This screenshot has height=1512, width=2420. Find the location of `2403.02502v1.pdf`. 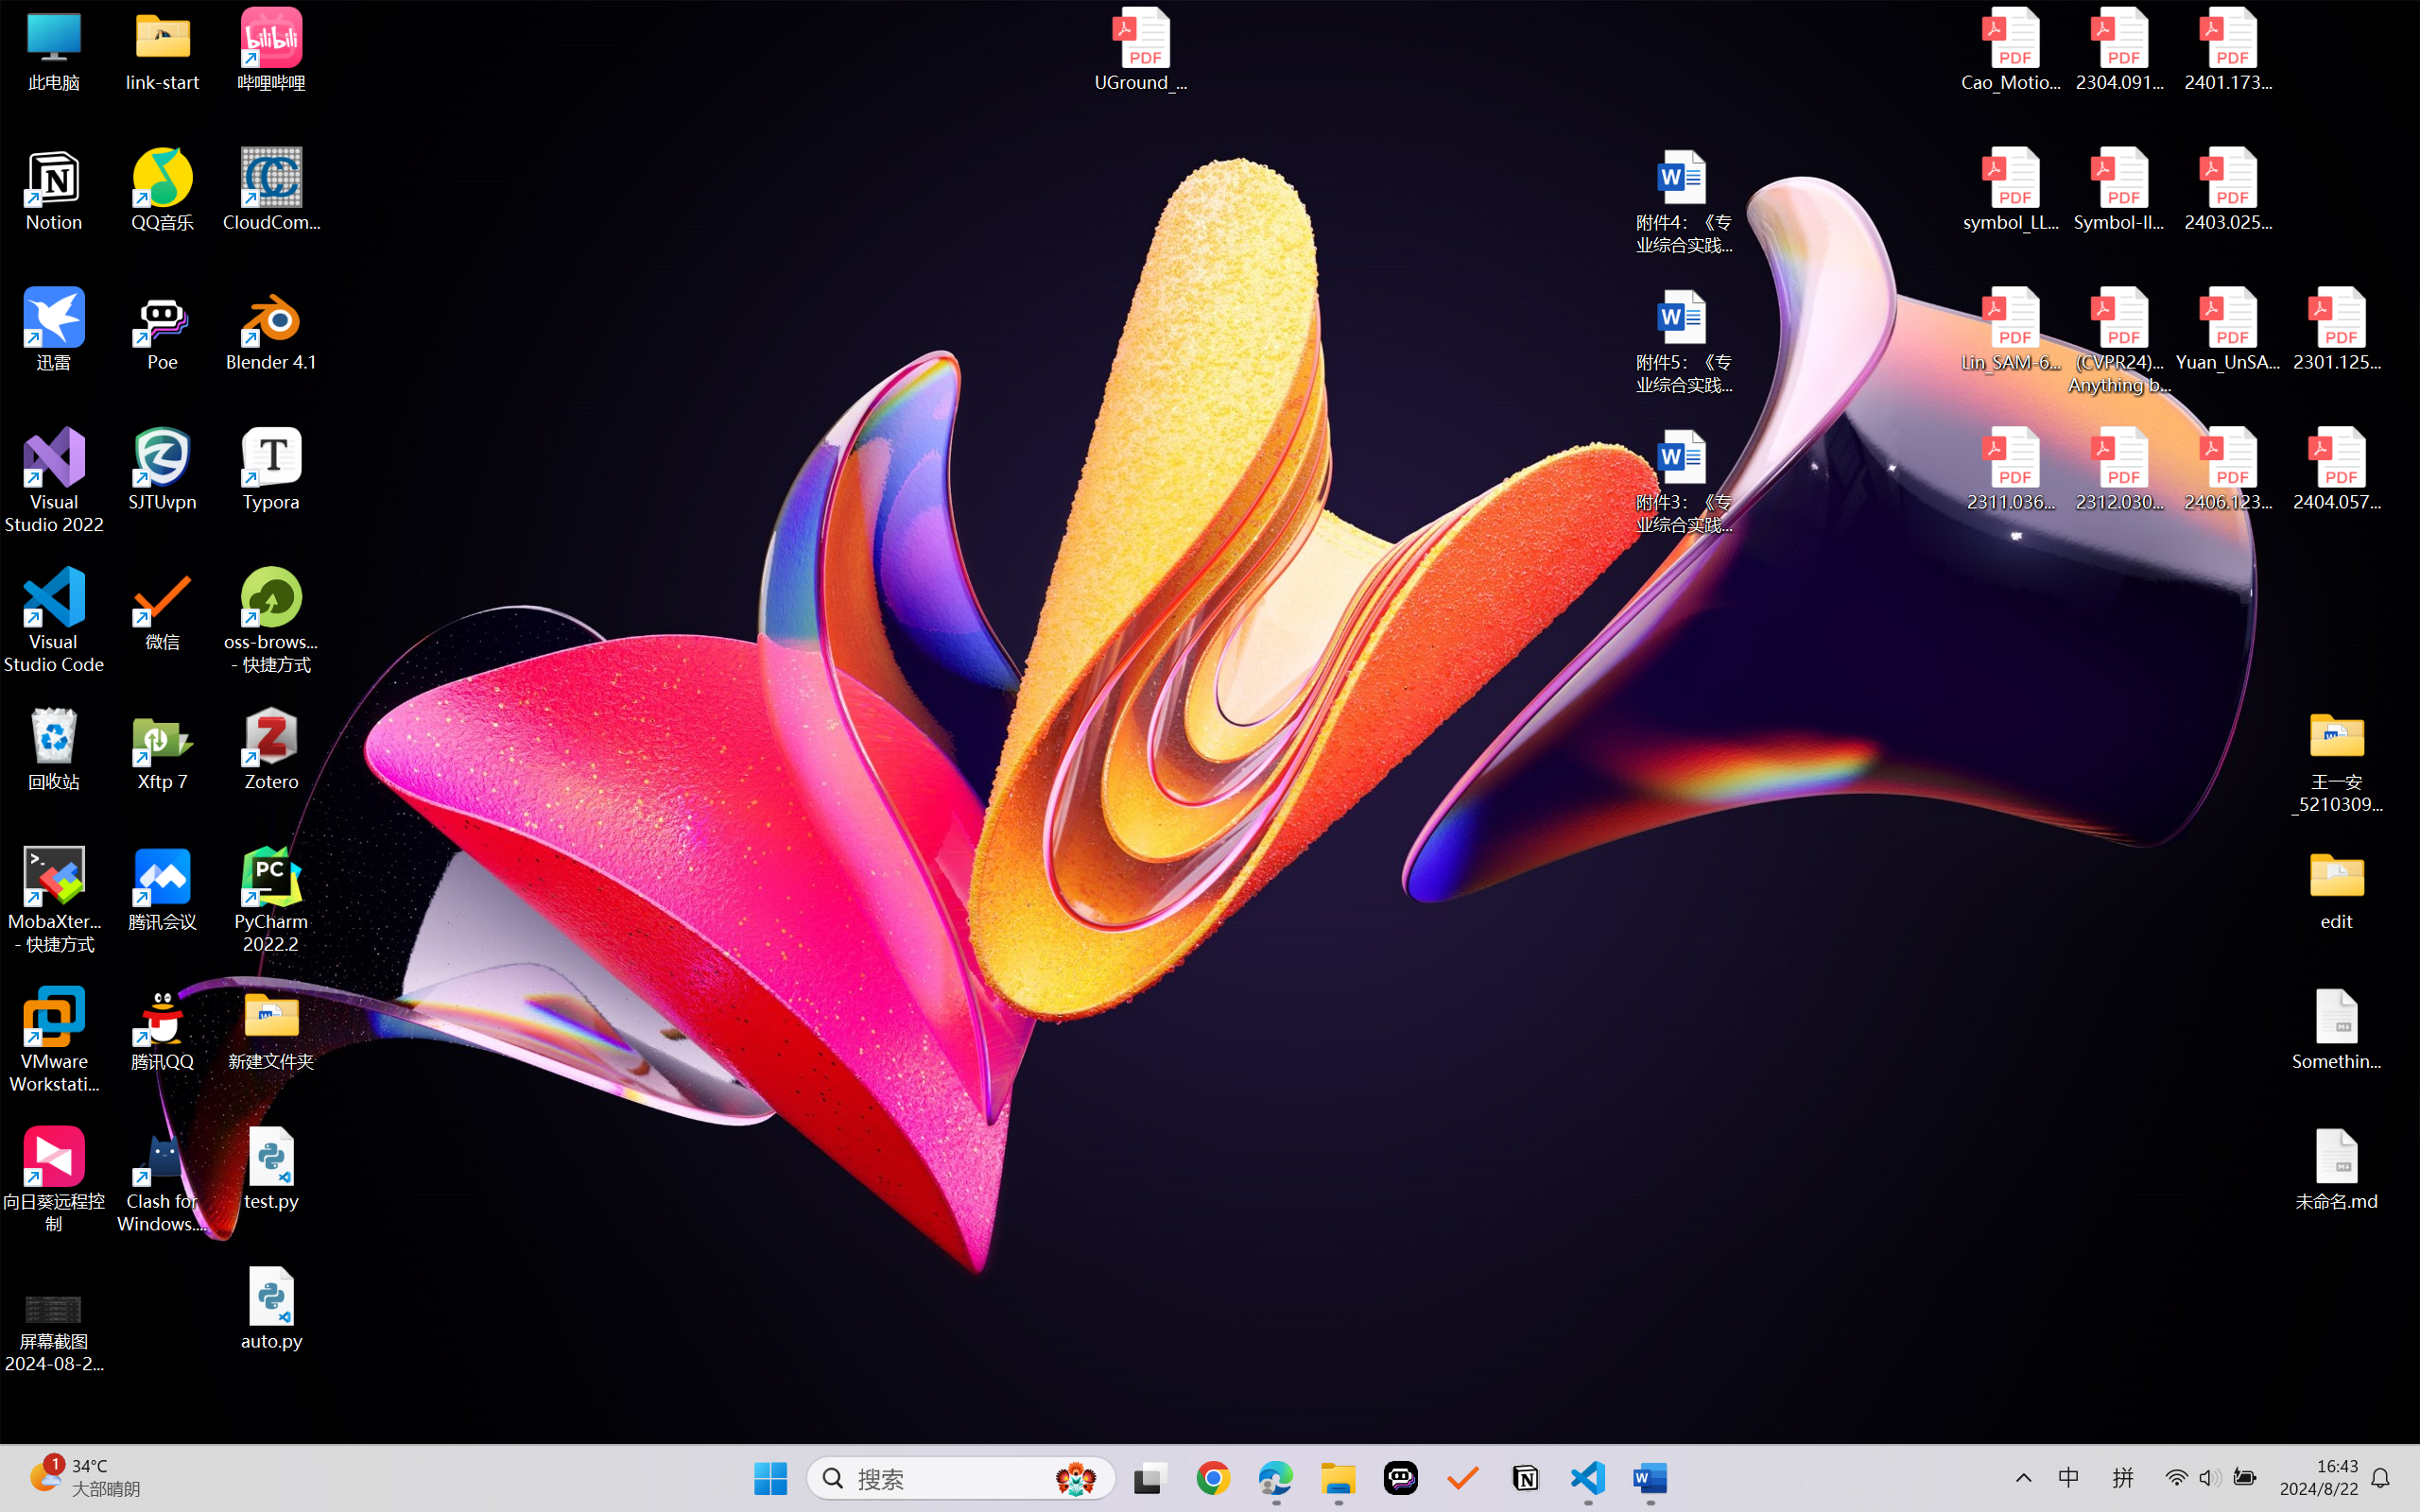

2403.02502v1.pdf is located at coordinates (2227, 190).